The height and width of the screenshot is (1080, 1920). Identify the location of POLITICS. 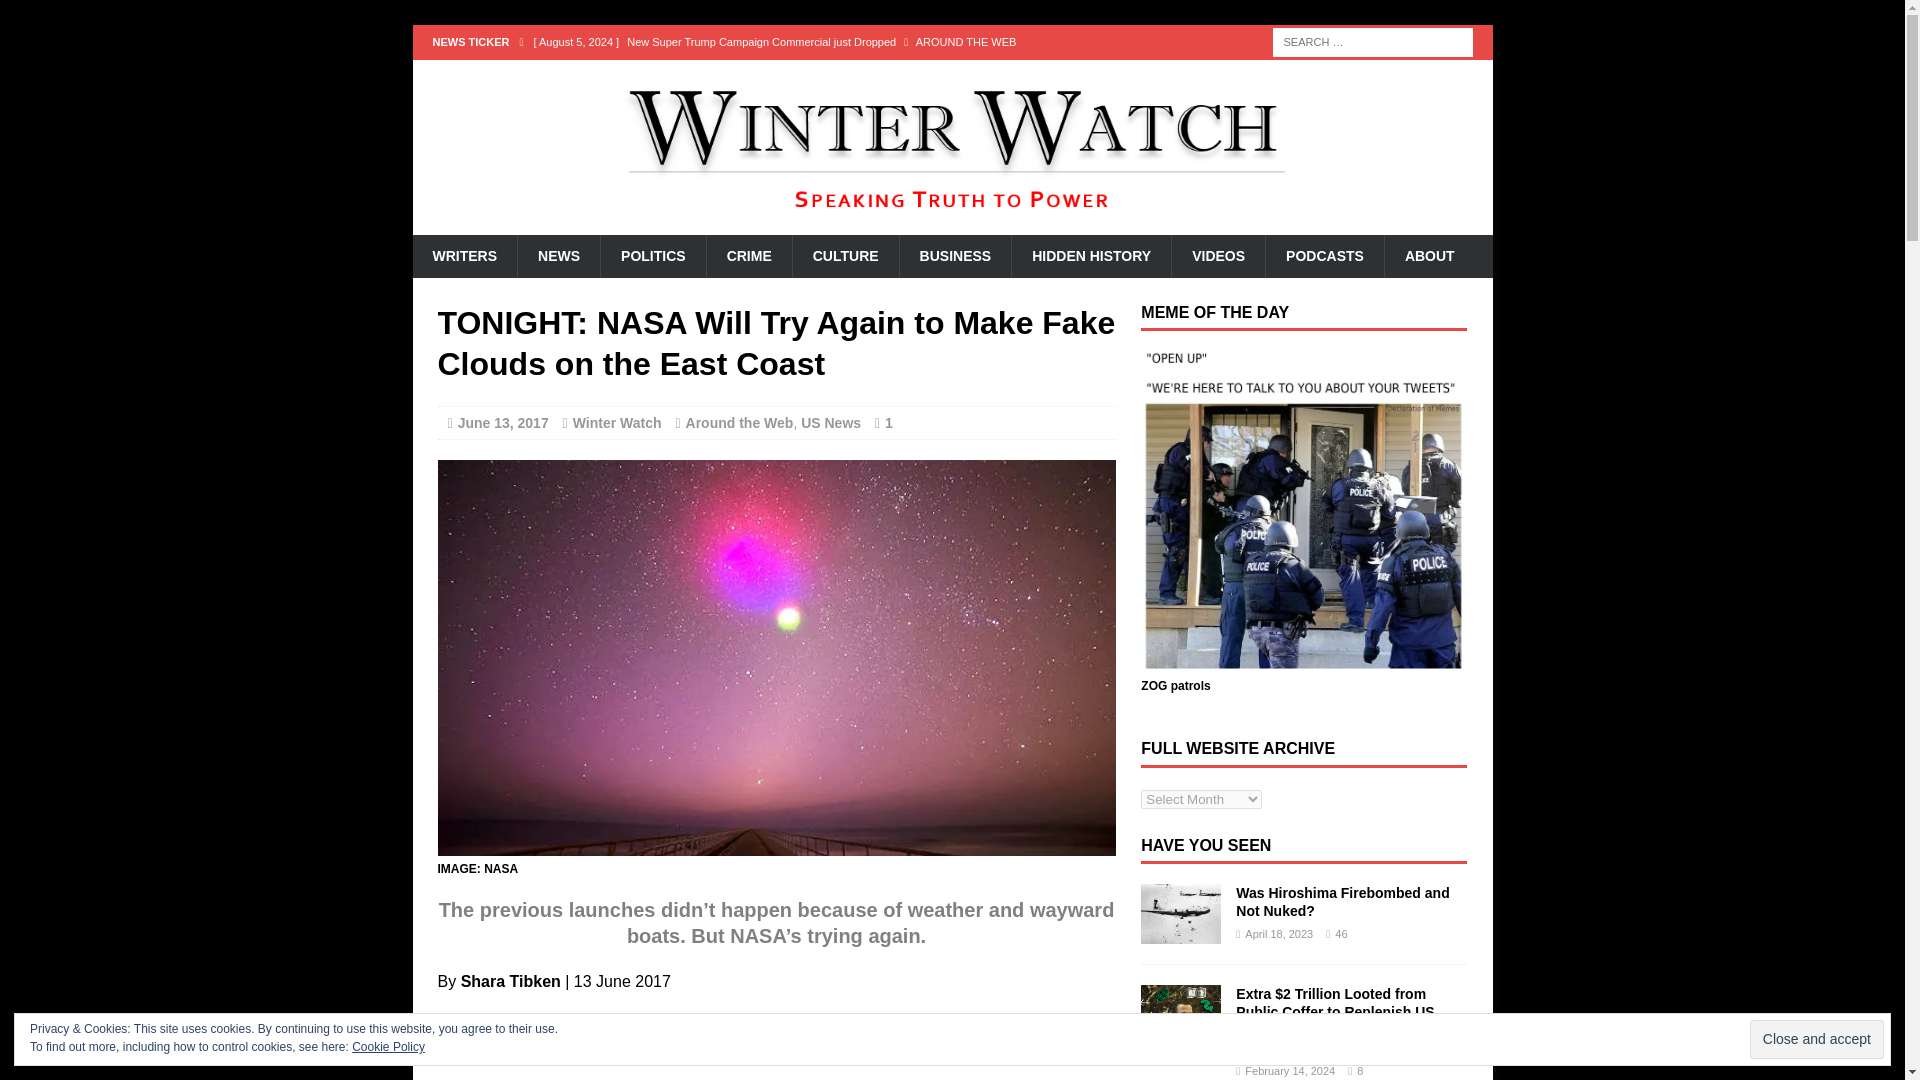
(652, 256).